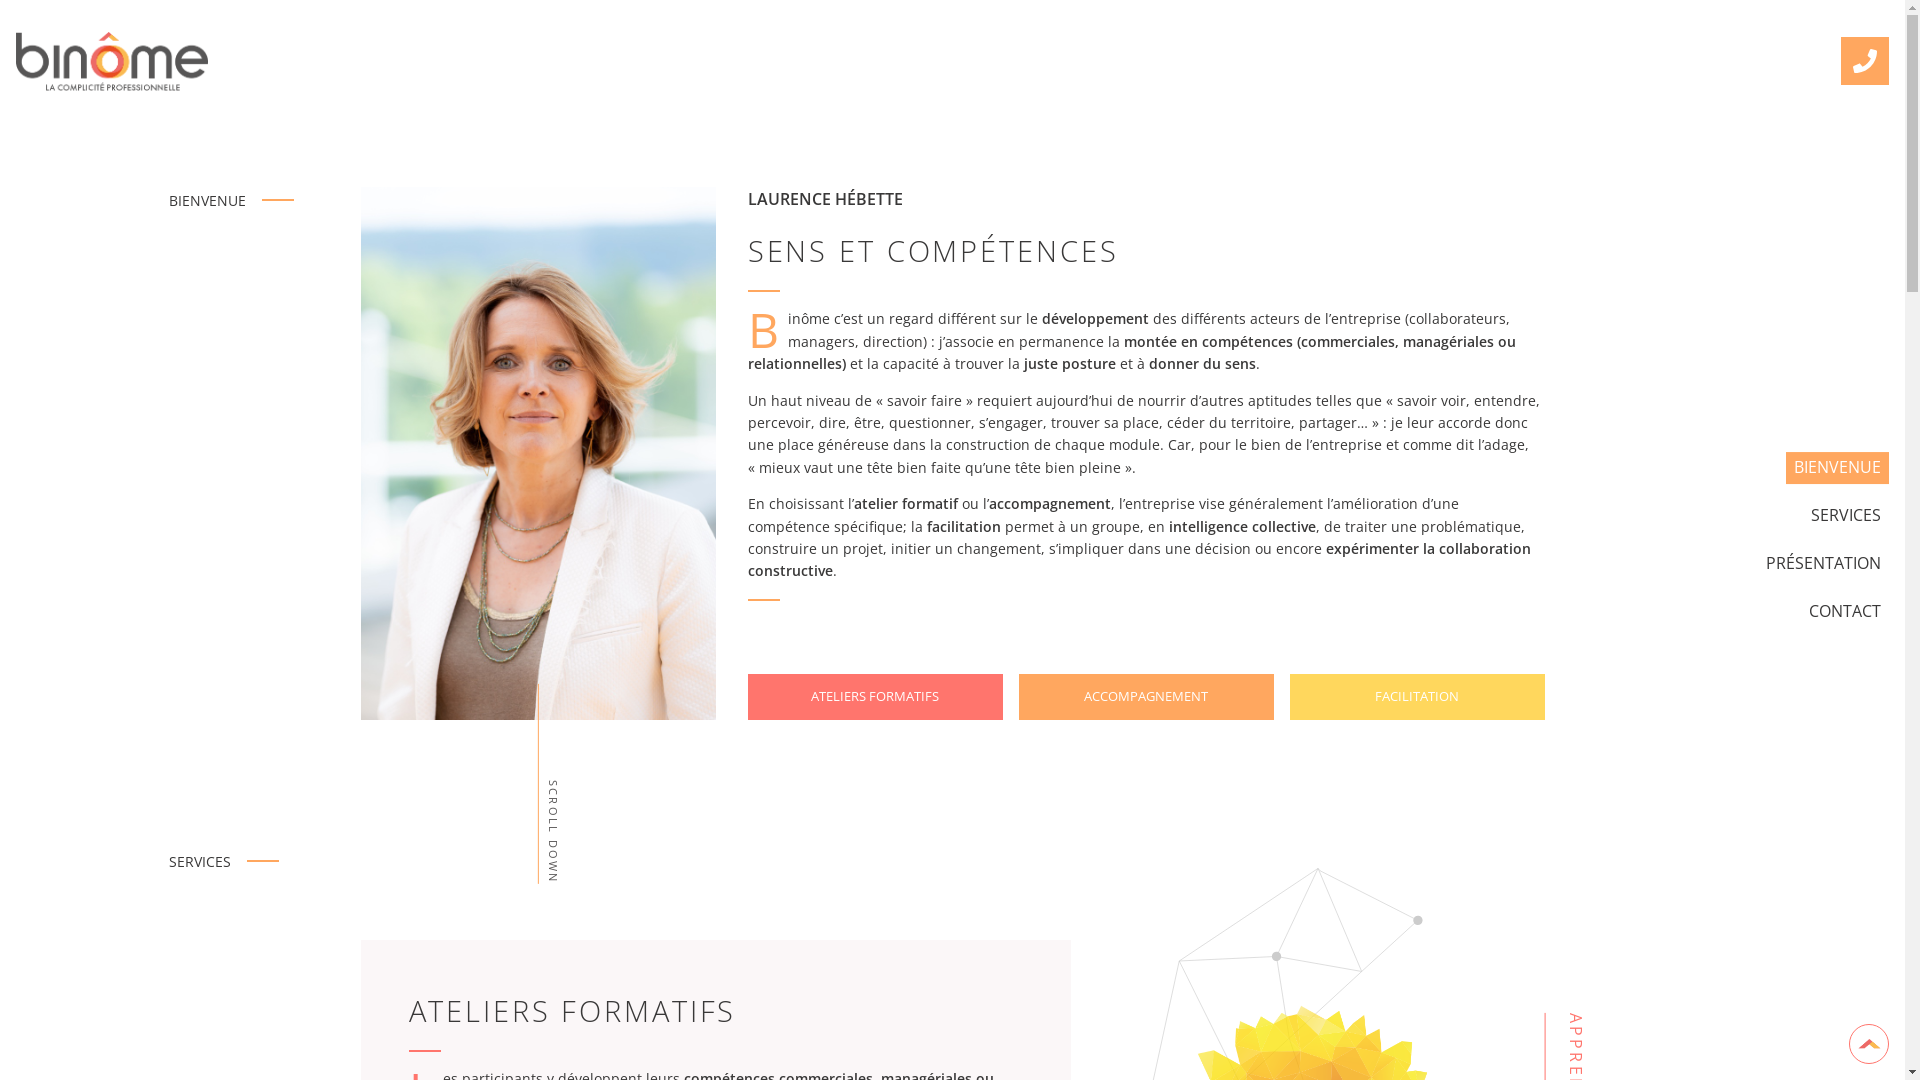 The width and height of the screenshot is (1920, 1080). Describe the element at coordinates (1838, 468) in the screenshot. I see `BIENVENUE` at that location.